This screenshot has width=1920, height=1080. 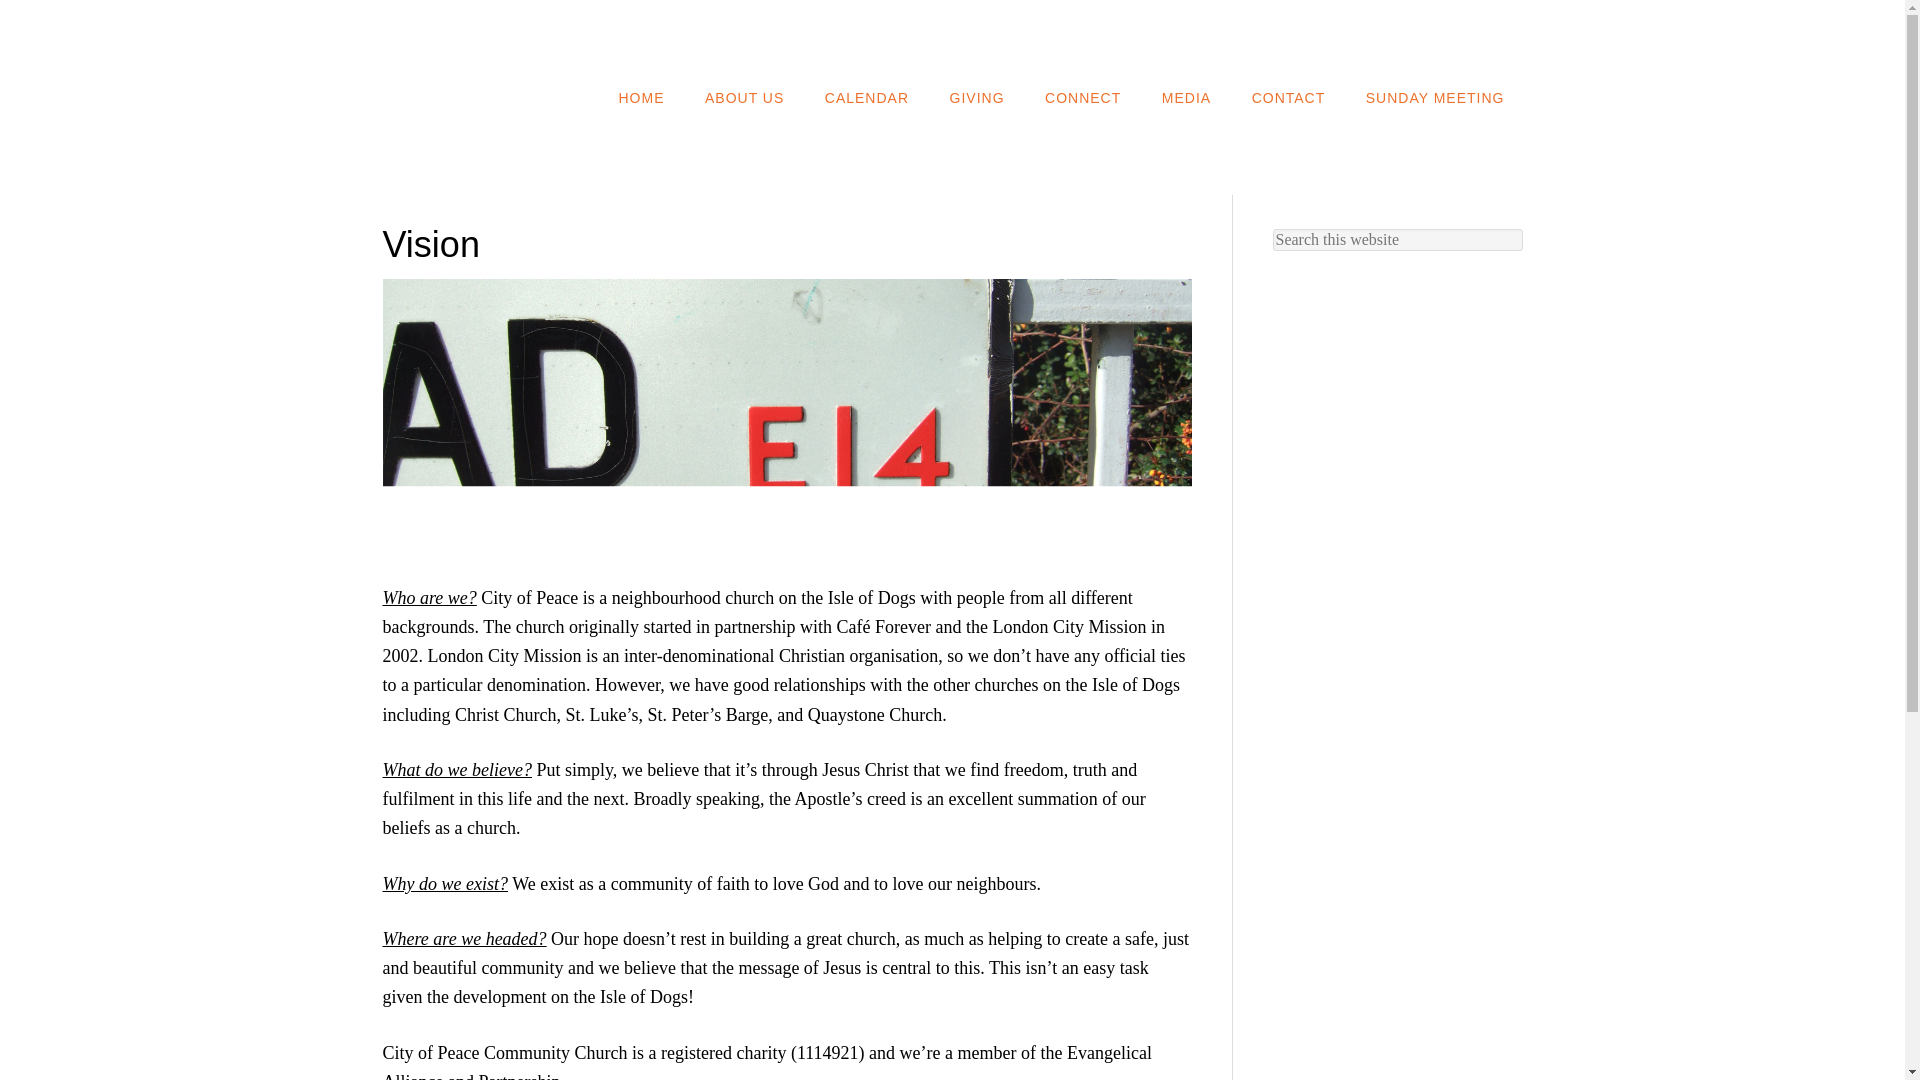 I want to click on CITY OF PEACE COMMUNITY CHURCH, so click(x=542, y=32).